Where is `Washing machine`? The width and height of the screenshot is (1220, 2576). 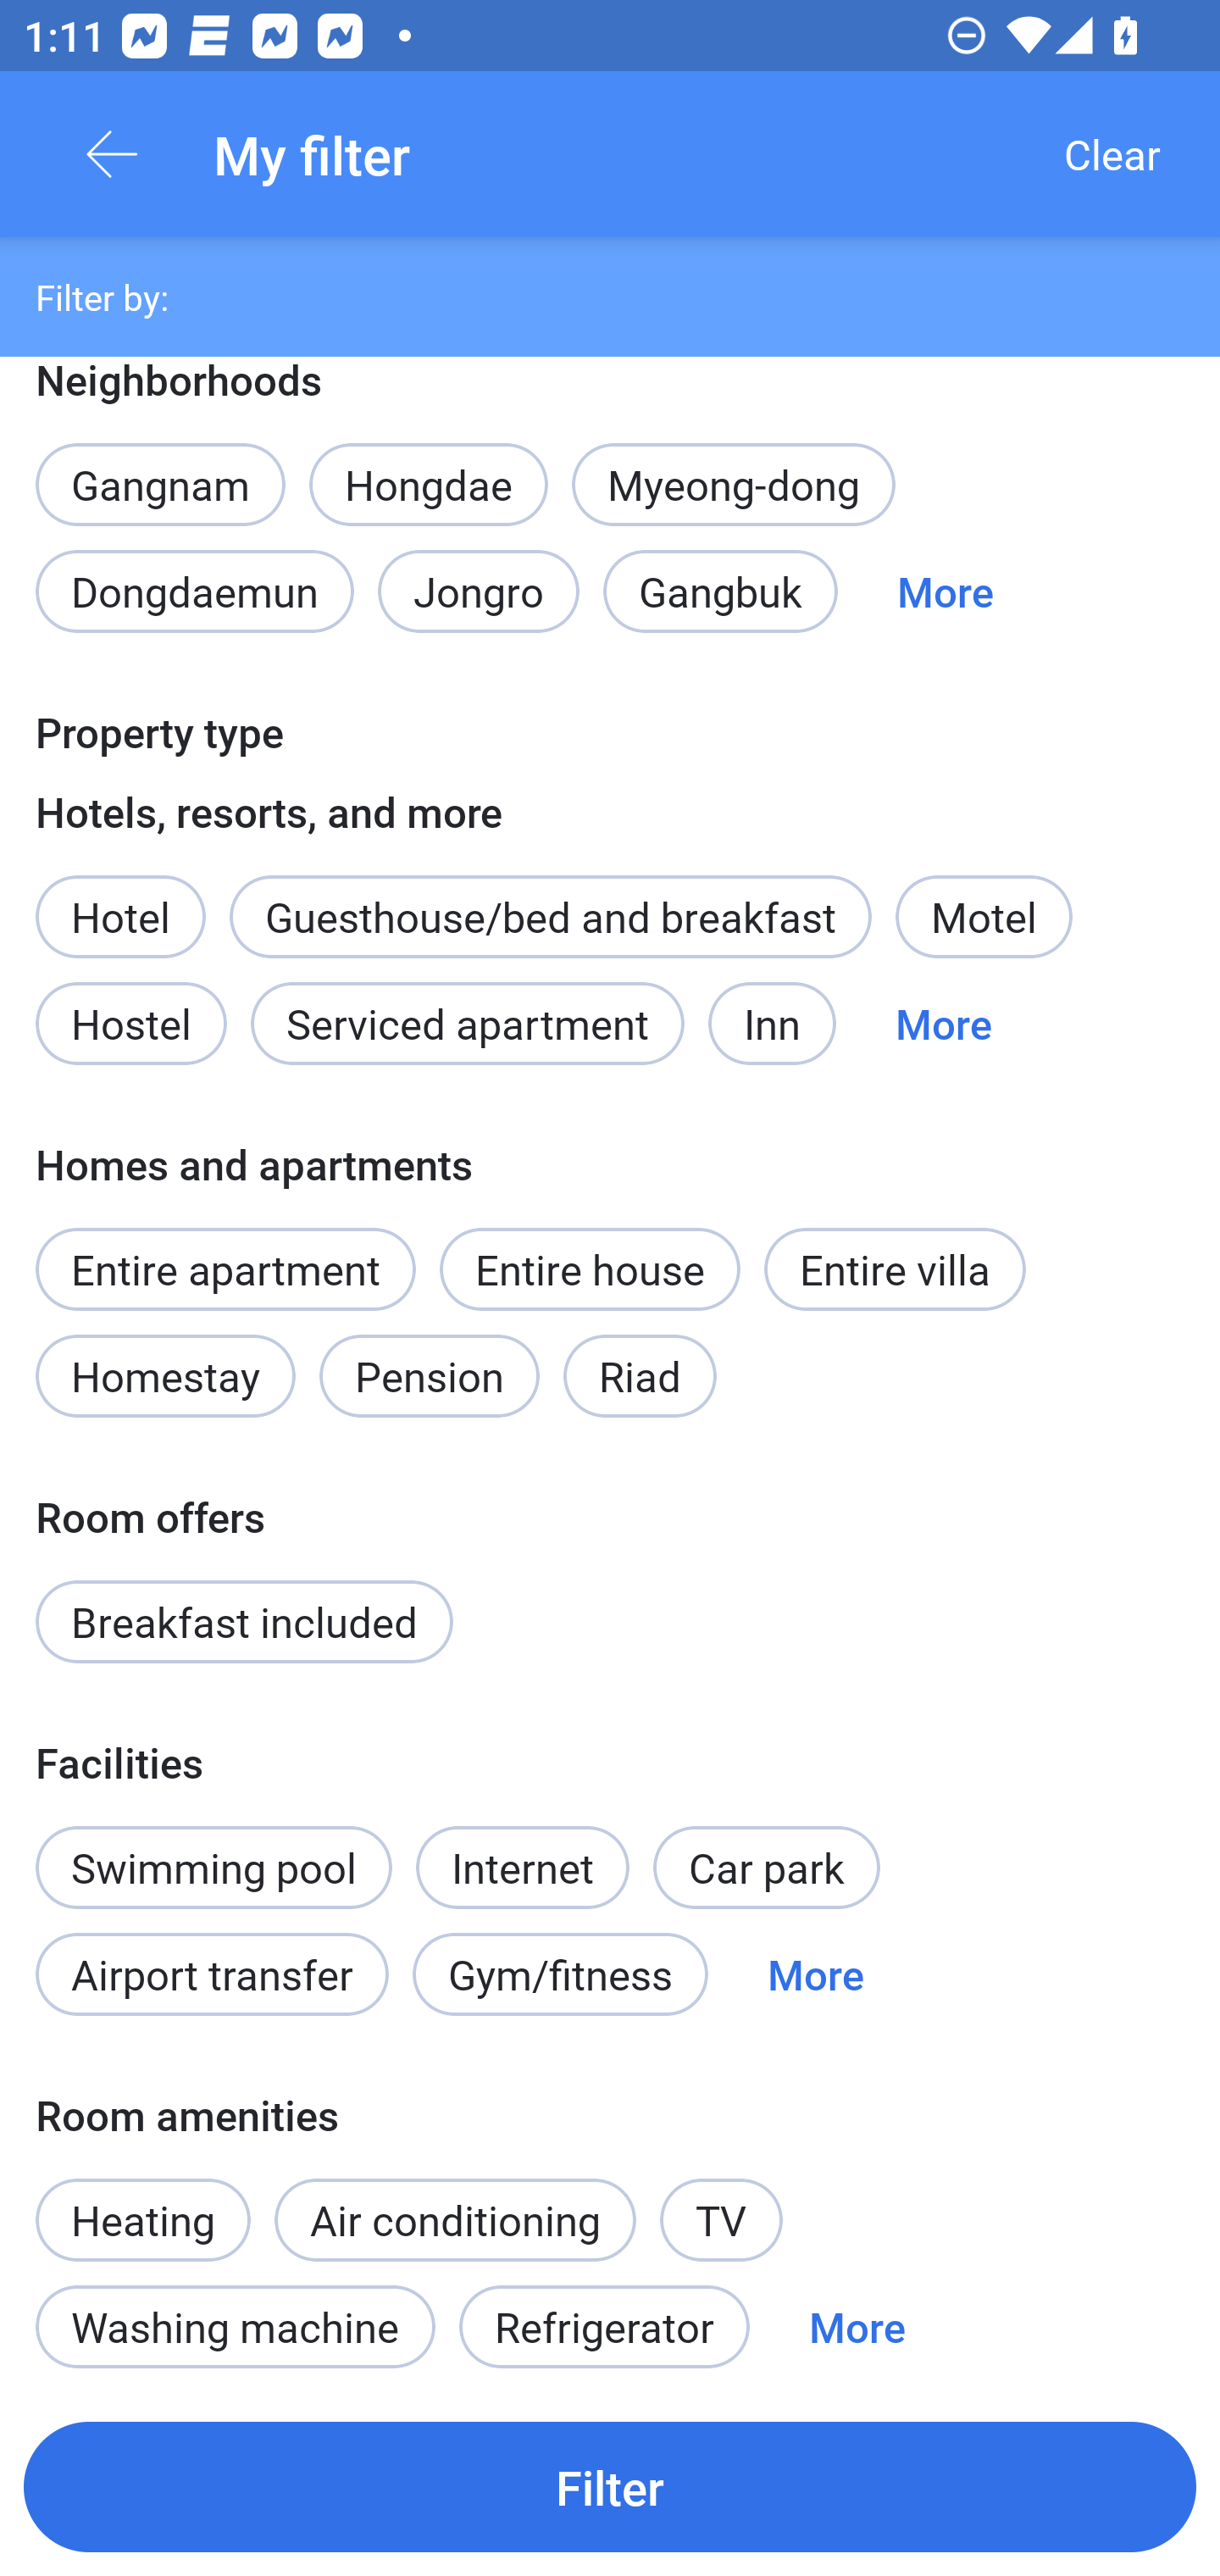 Washing machine is located at coordinates (236, 2327).